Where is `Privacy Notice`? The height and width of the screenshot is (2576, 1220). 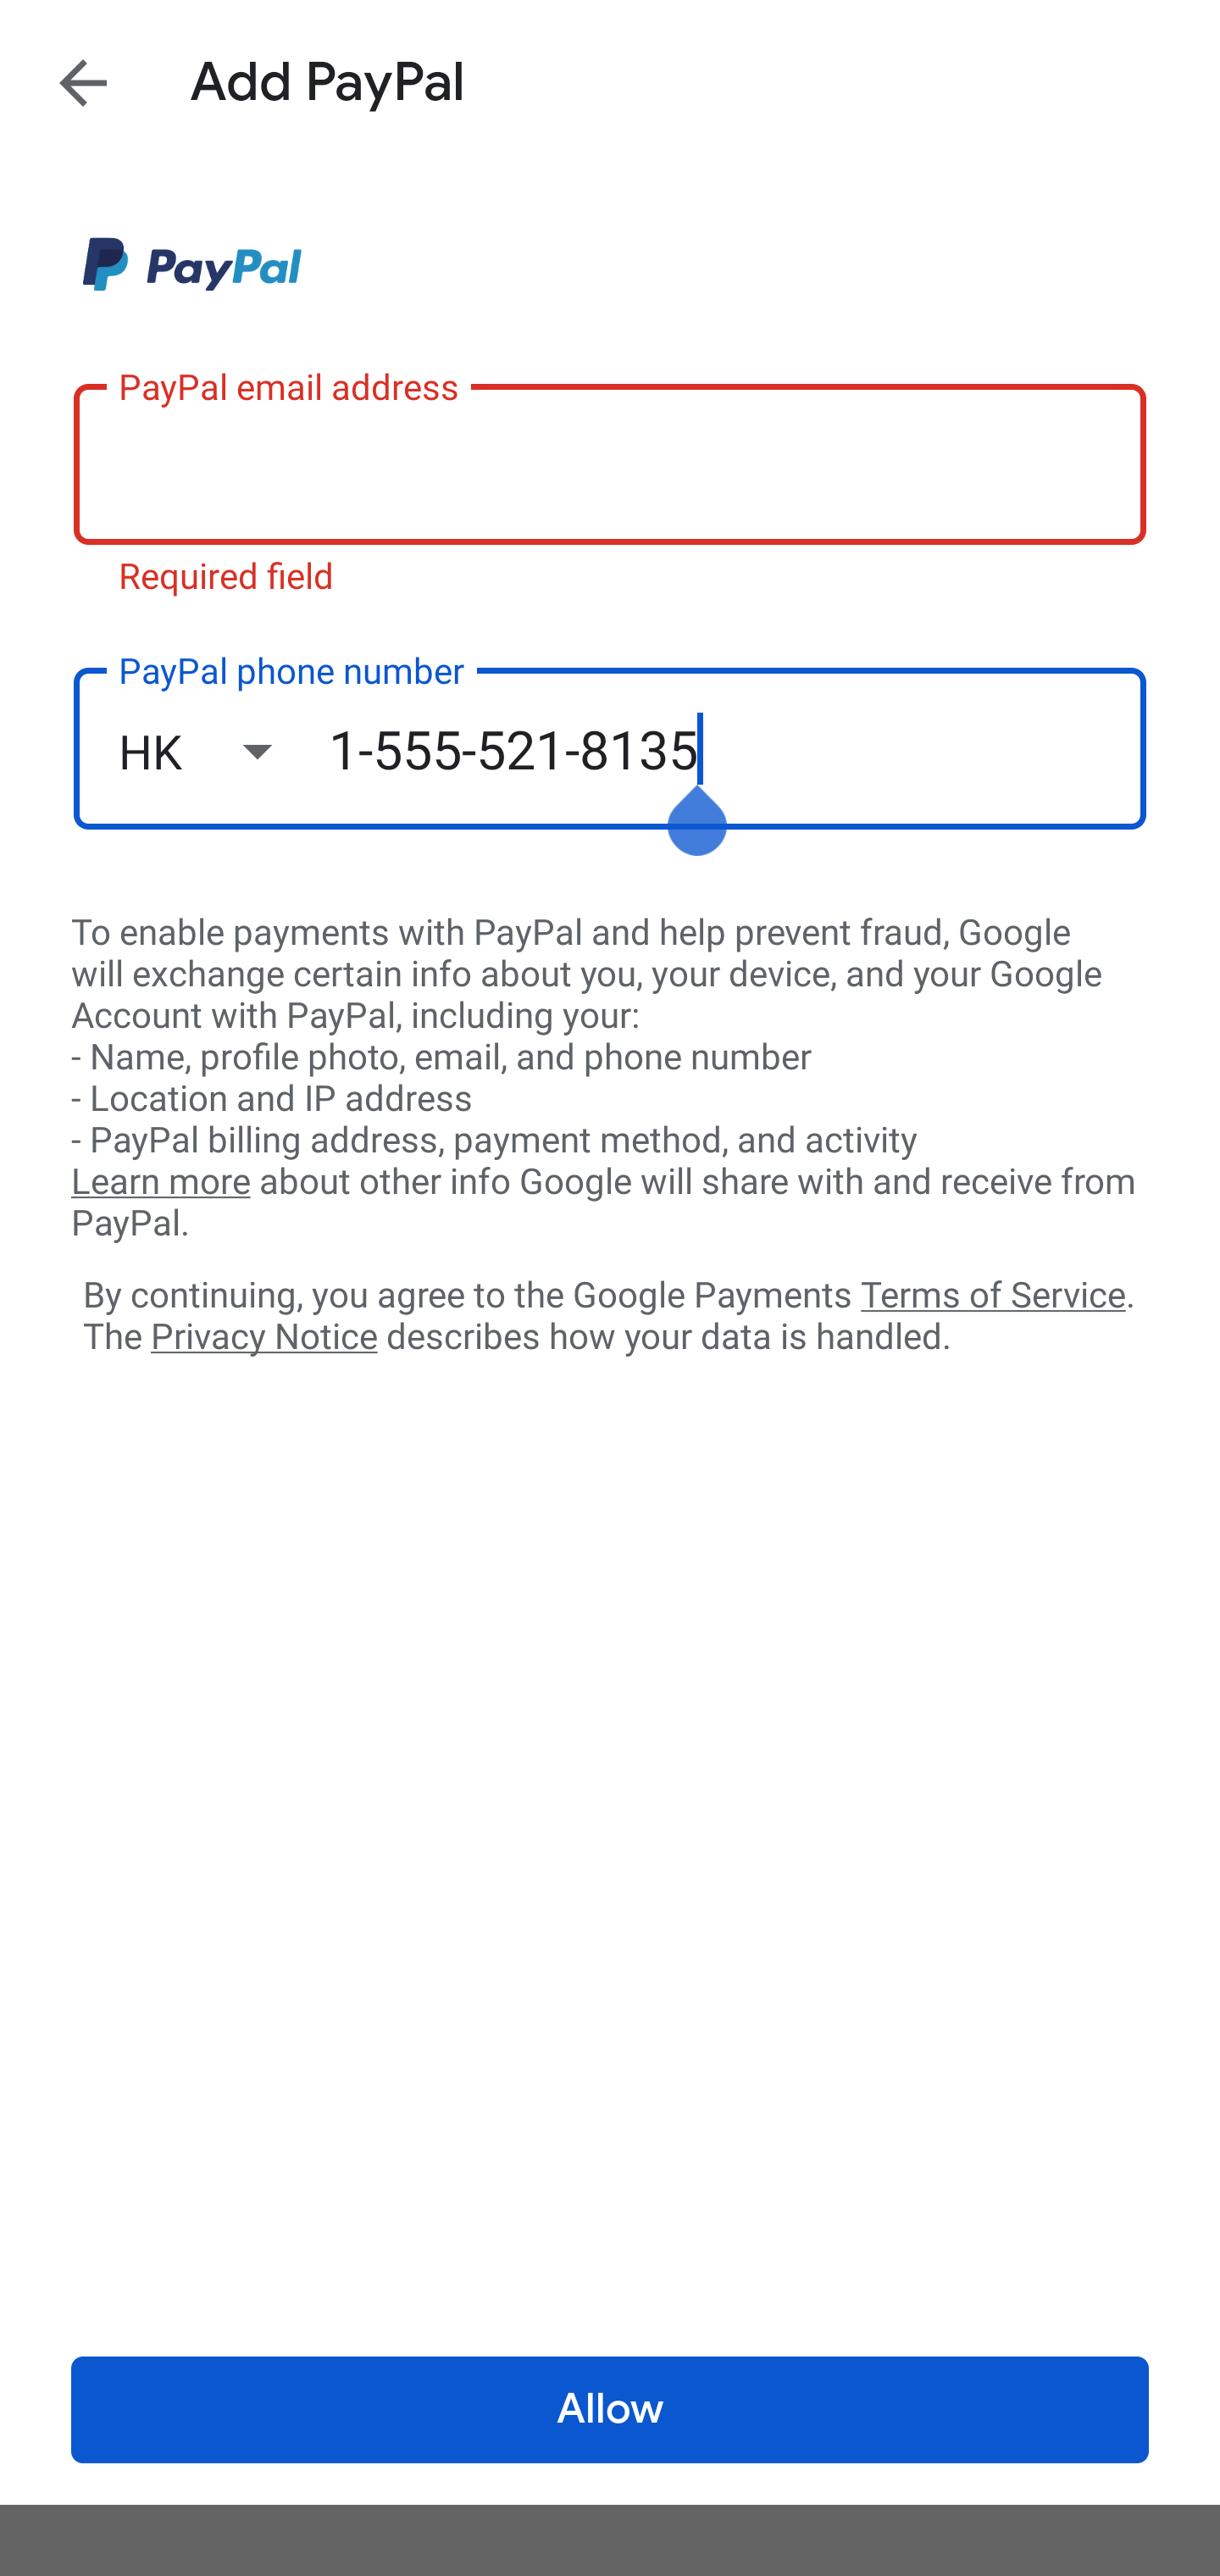
Privacy Notice is located at coordinates (263, 1338).